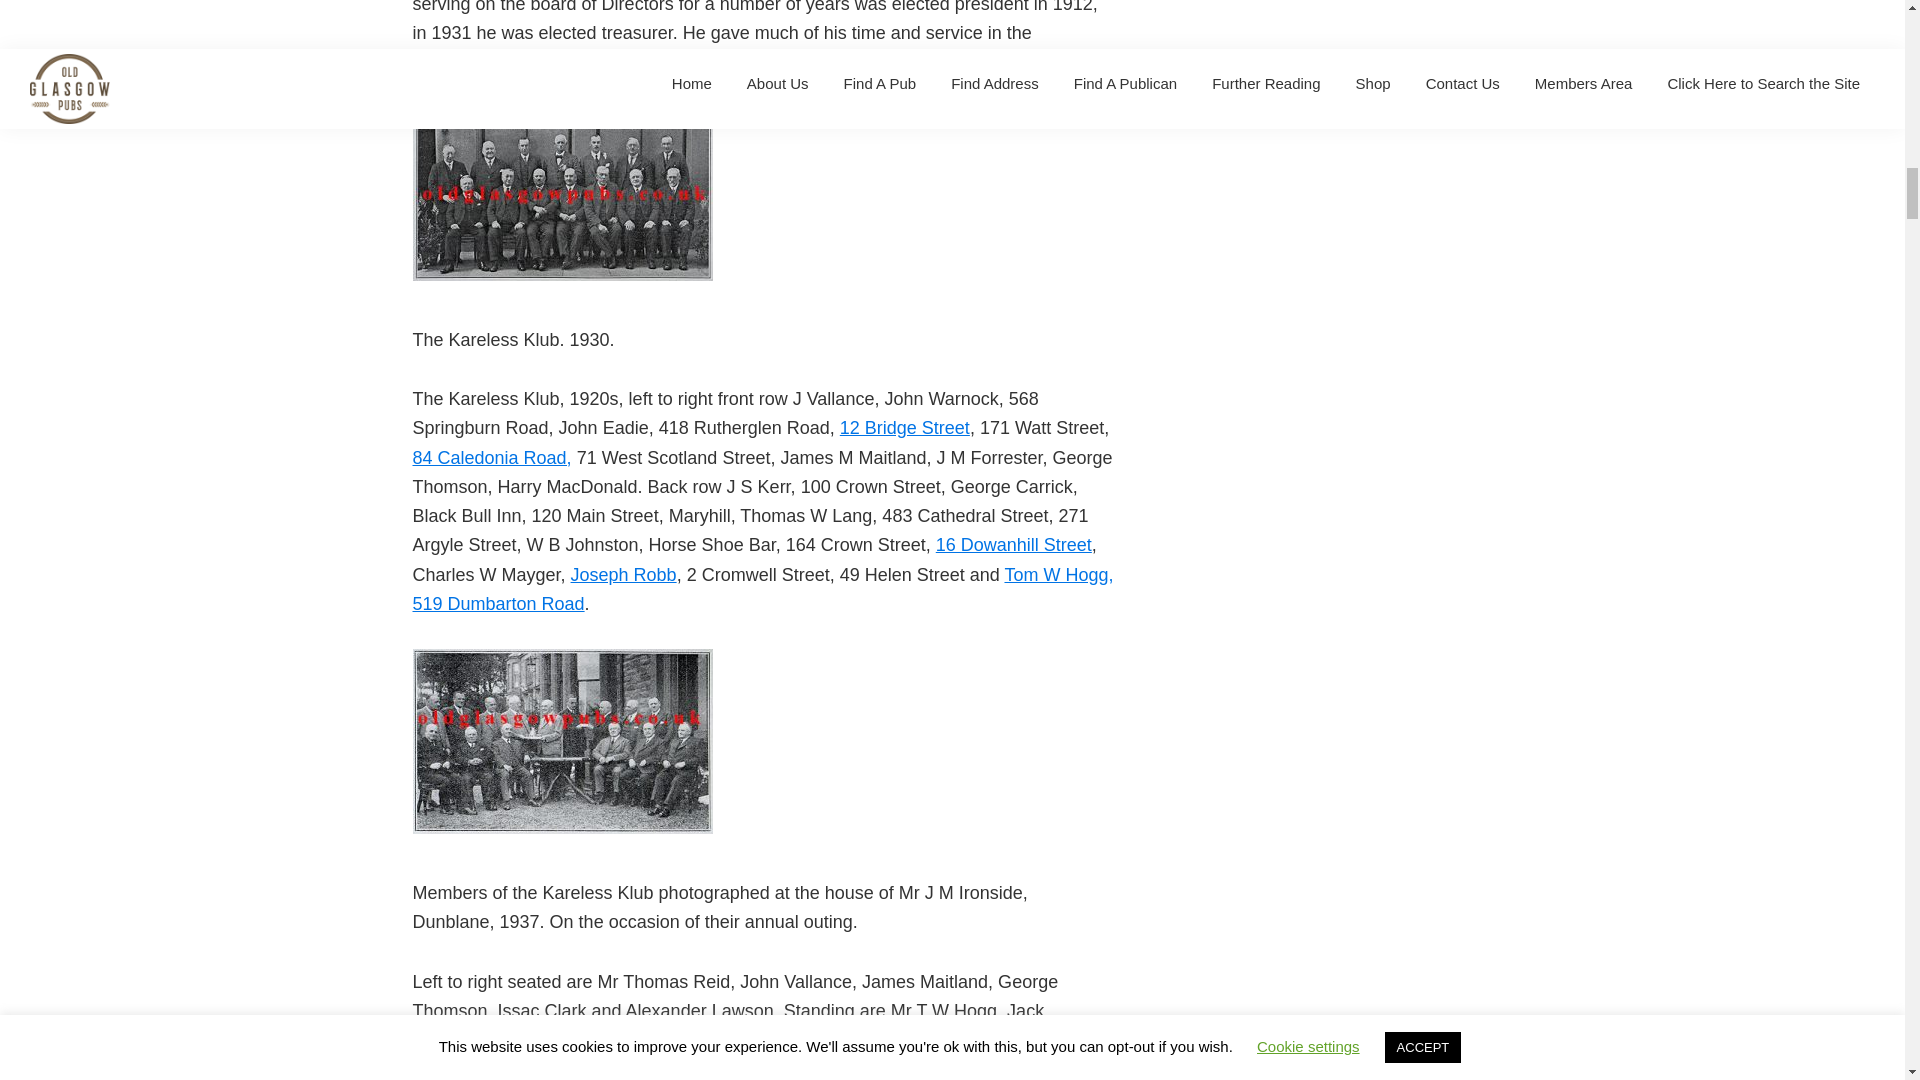  Describe the element at coordinates (1014, 544) in the screenshot. I see `16 Dowanhill Street` at that location.